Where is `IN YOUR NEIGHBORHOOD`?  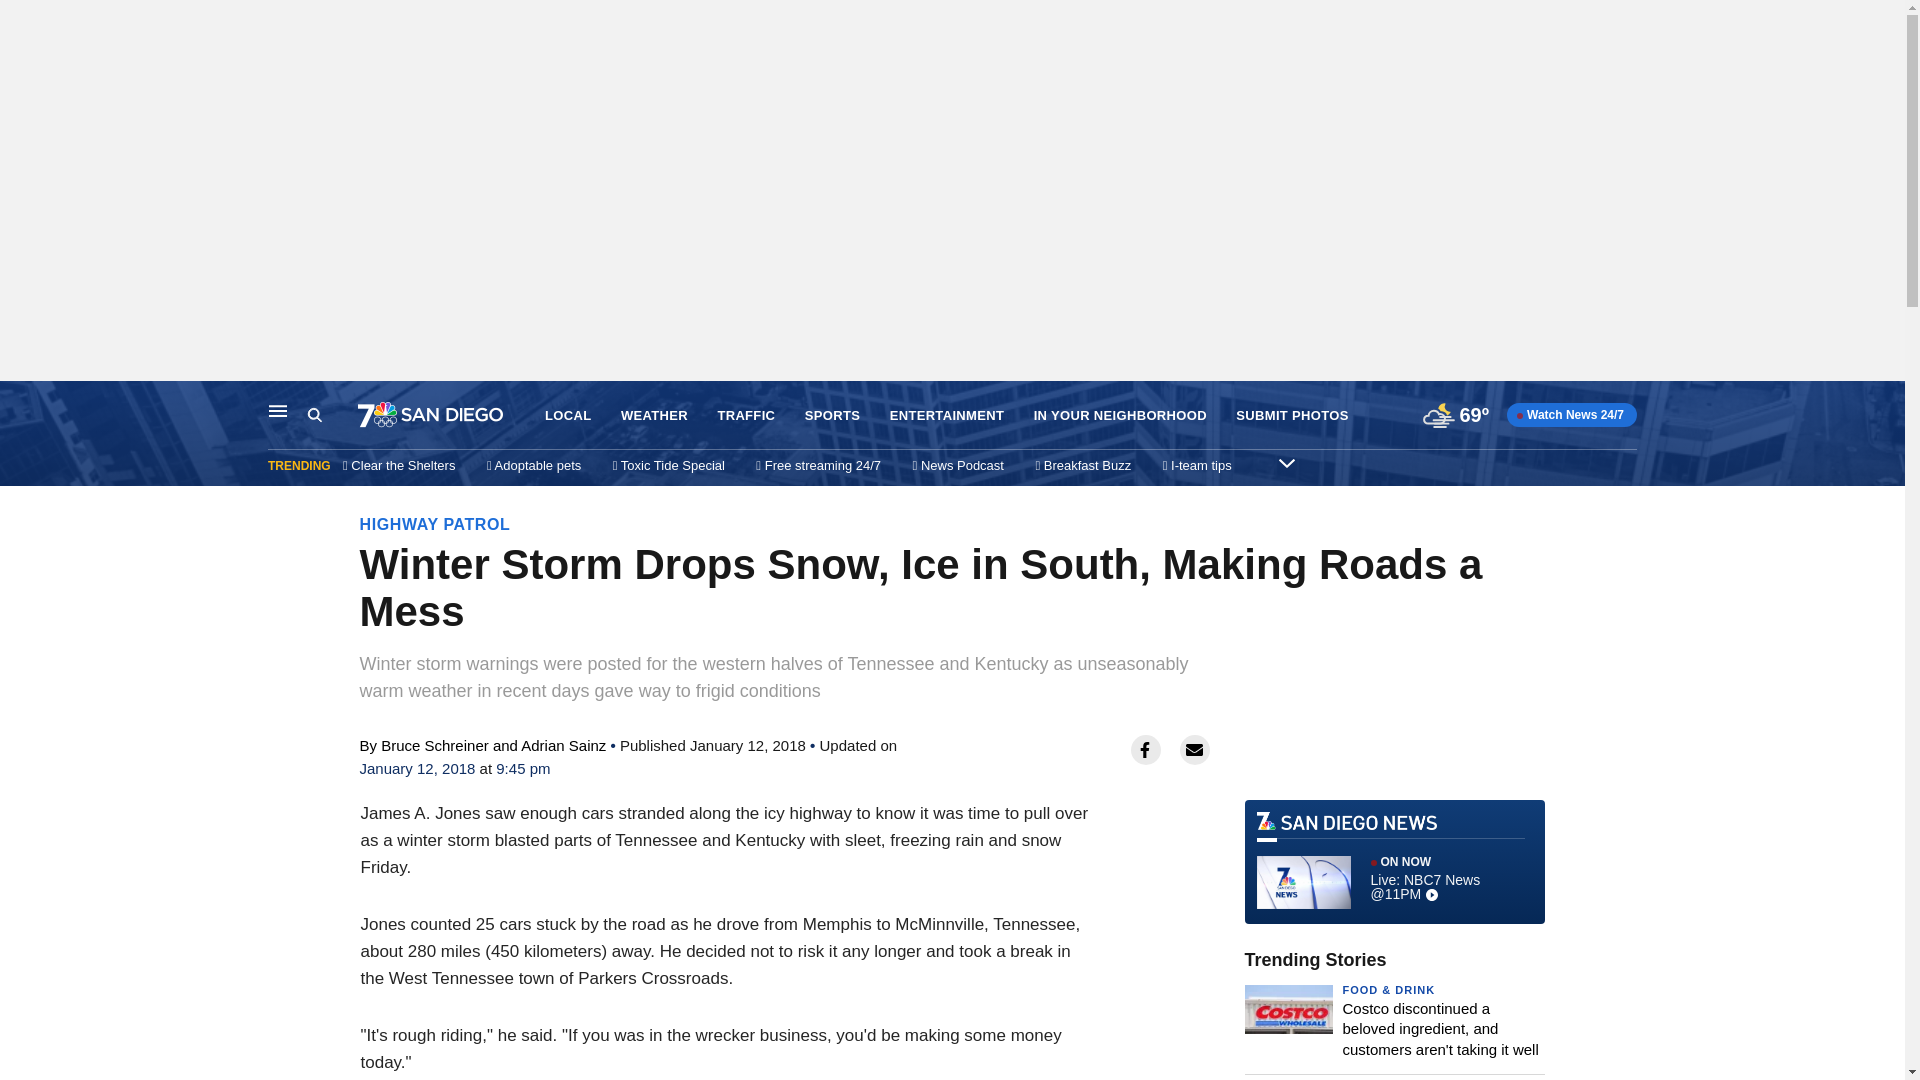
IN YOUR NEIGHBORHOOD is located at coordinates (1120, 416).